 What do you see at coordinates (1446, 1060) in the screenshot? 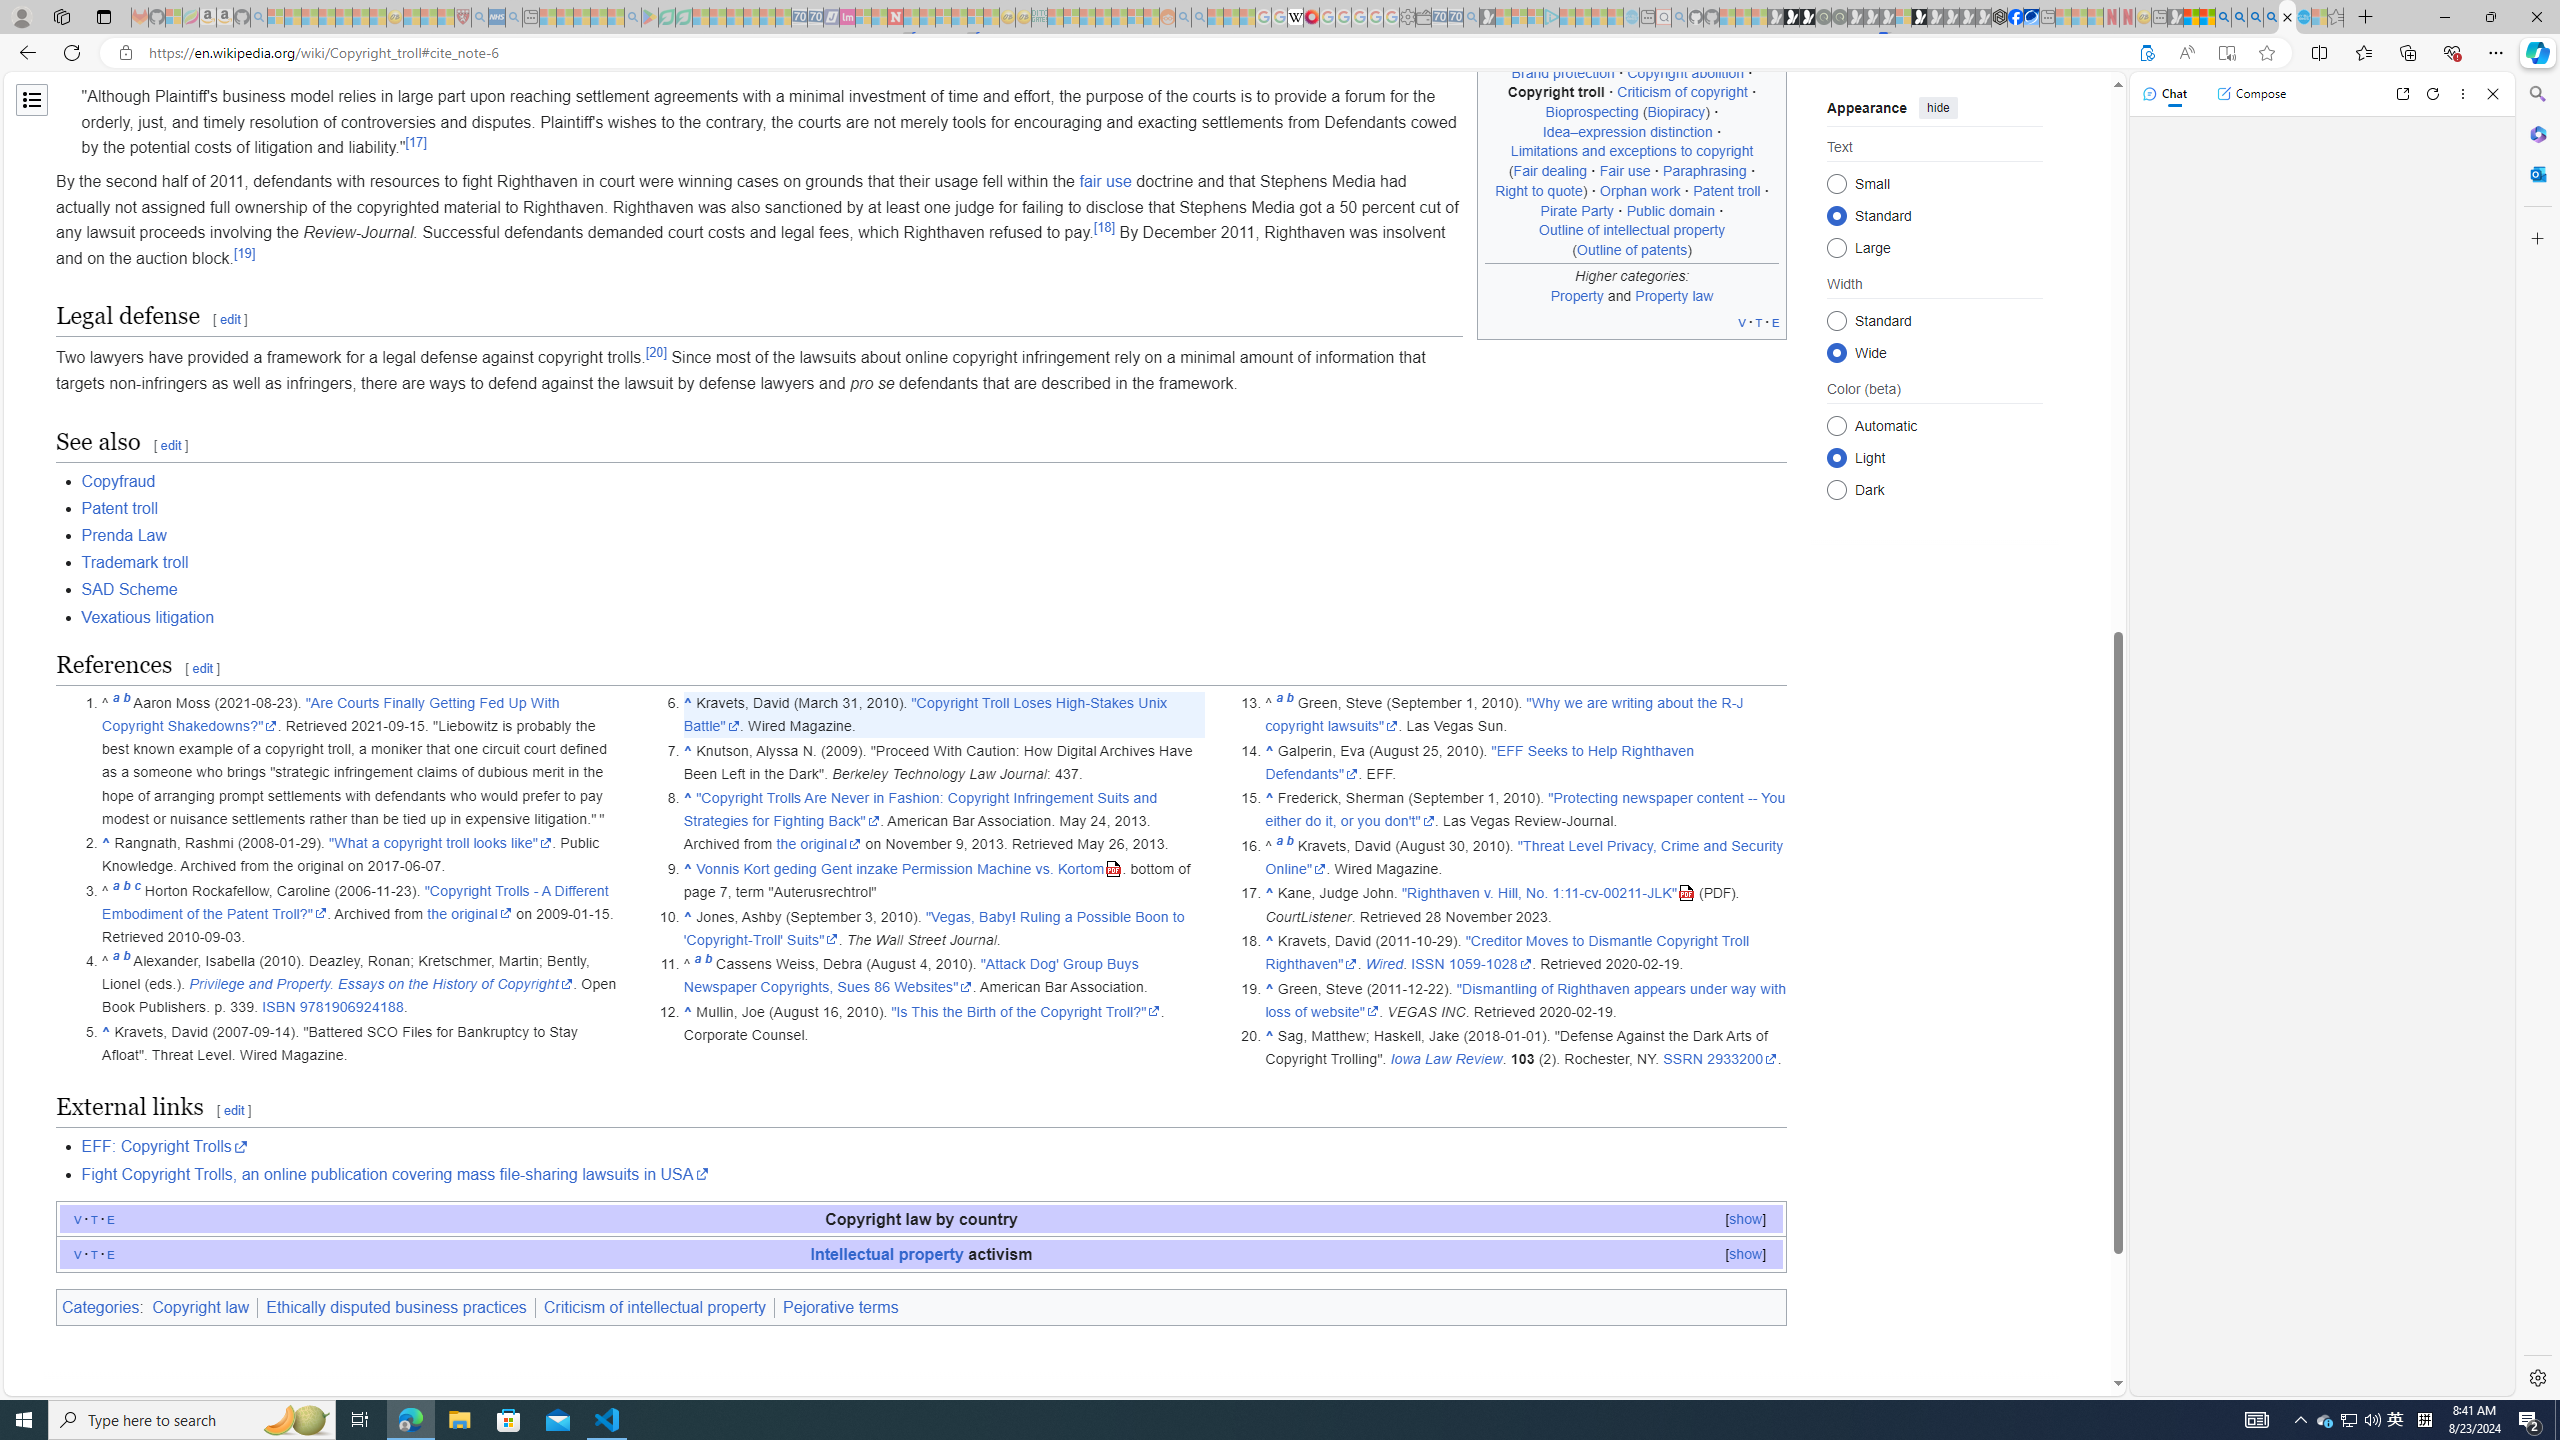
I see `Iowa Law Review` at bounding box center [1446, 1060].